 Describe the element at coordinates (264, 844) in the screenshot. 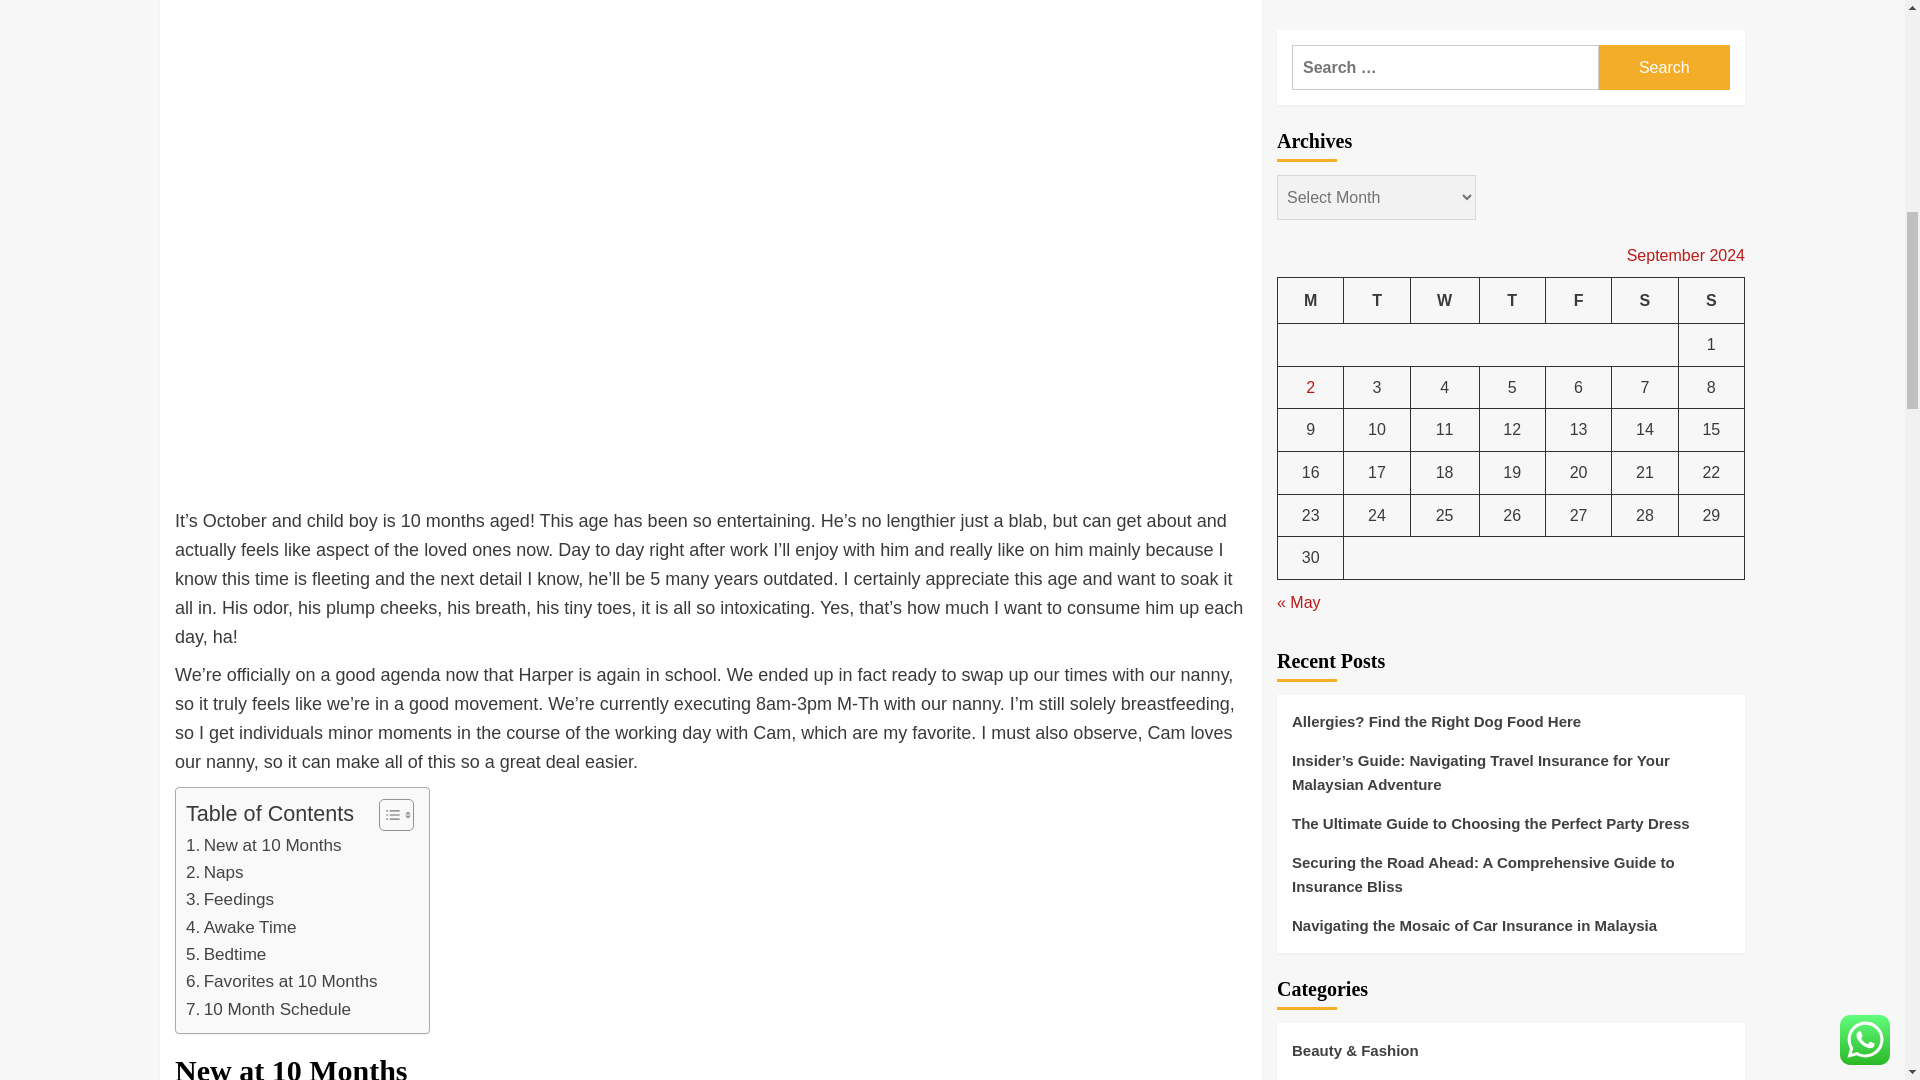

I see `New at 10 Months` at that location.